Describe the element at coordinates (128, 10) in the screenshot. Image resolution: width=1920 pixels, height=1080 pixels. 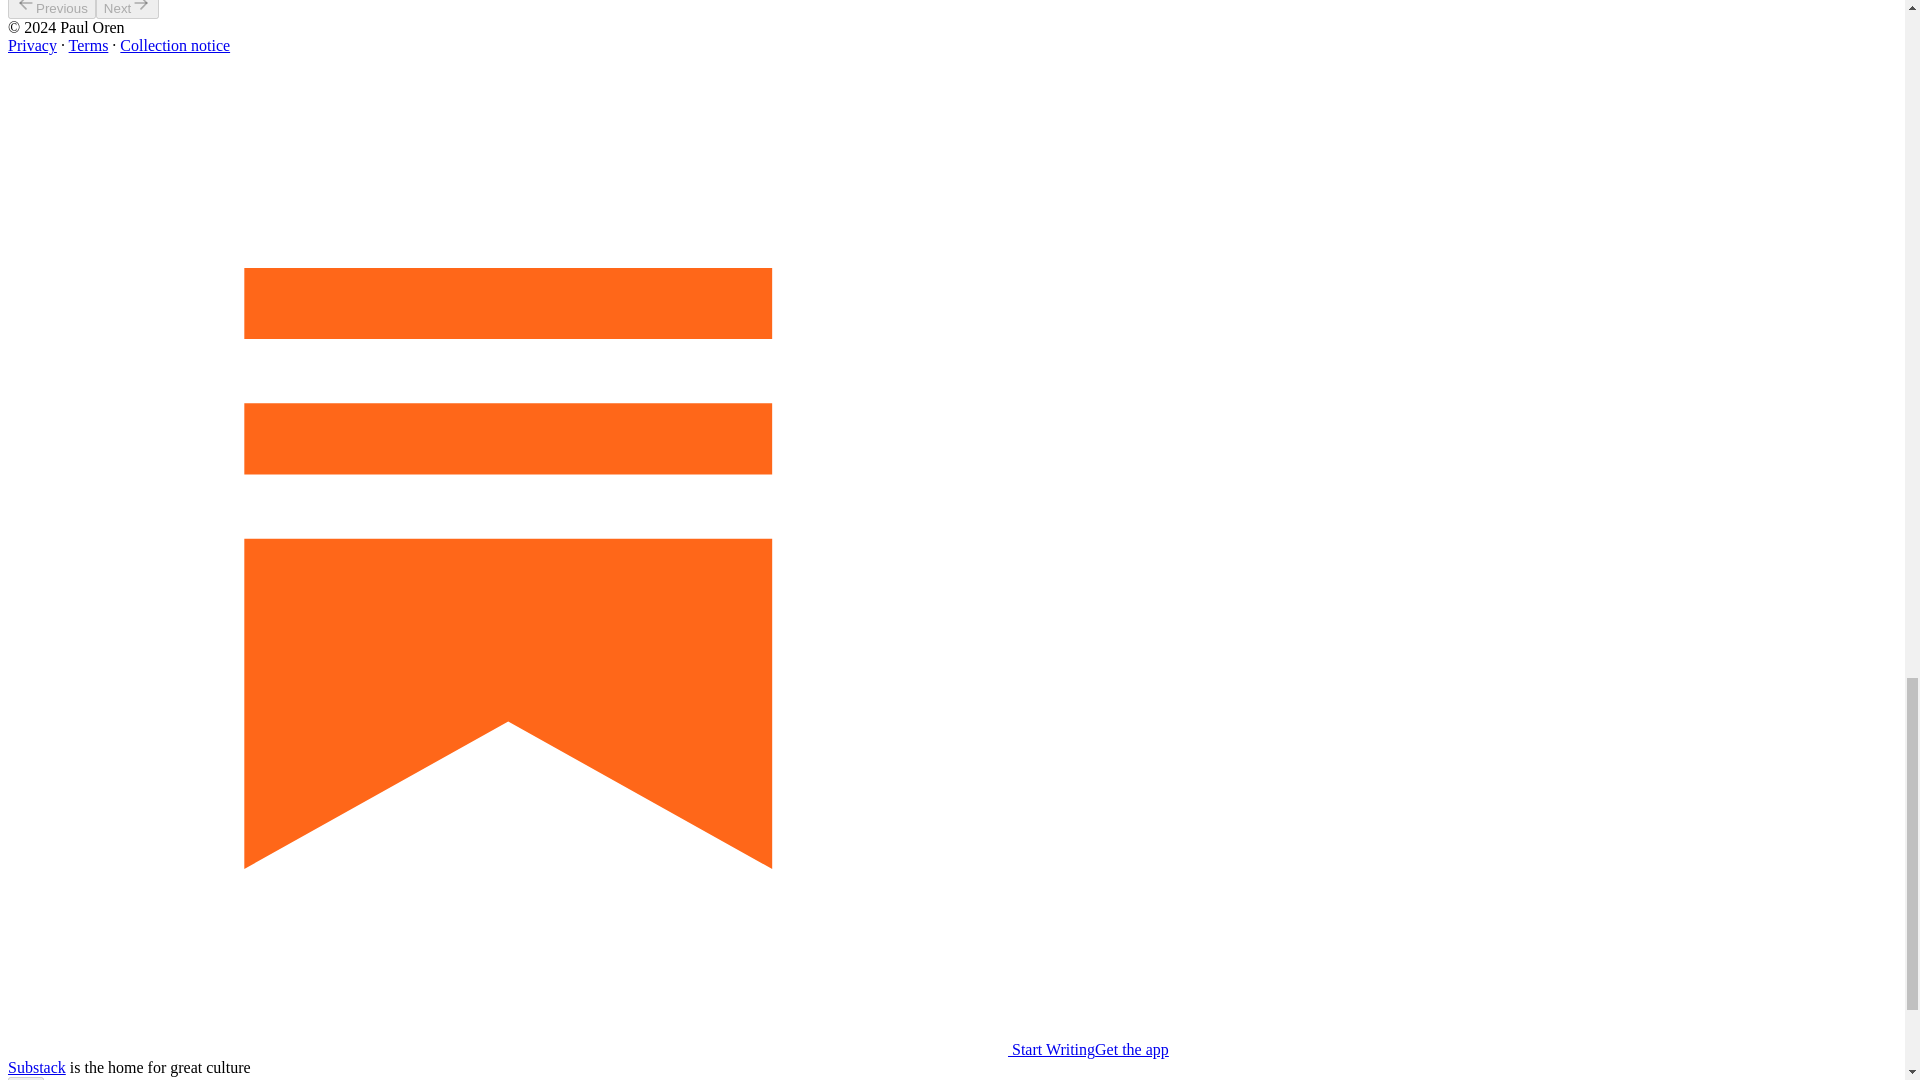
I see `Next` at that location.